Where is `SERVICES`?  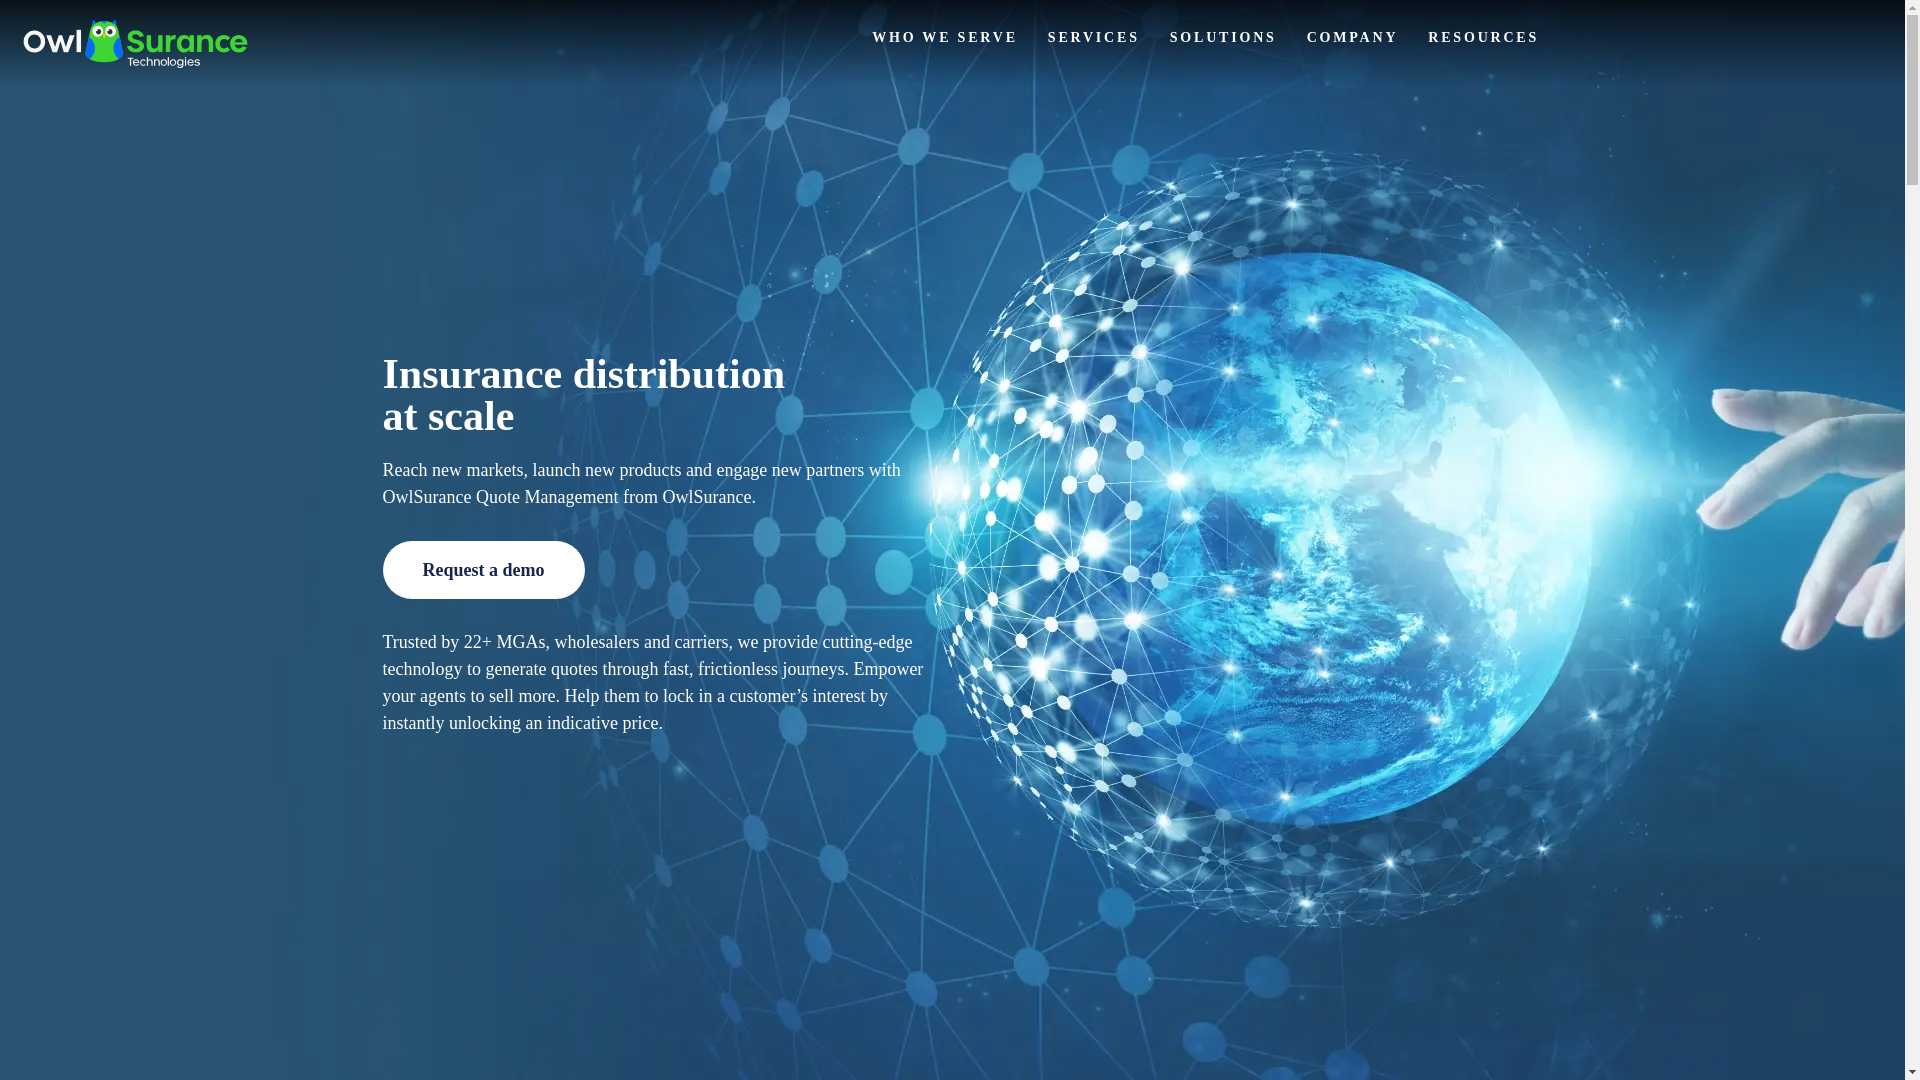
SERVICES is located at coordinates (1094, 38).